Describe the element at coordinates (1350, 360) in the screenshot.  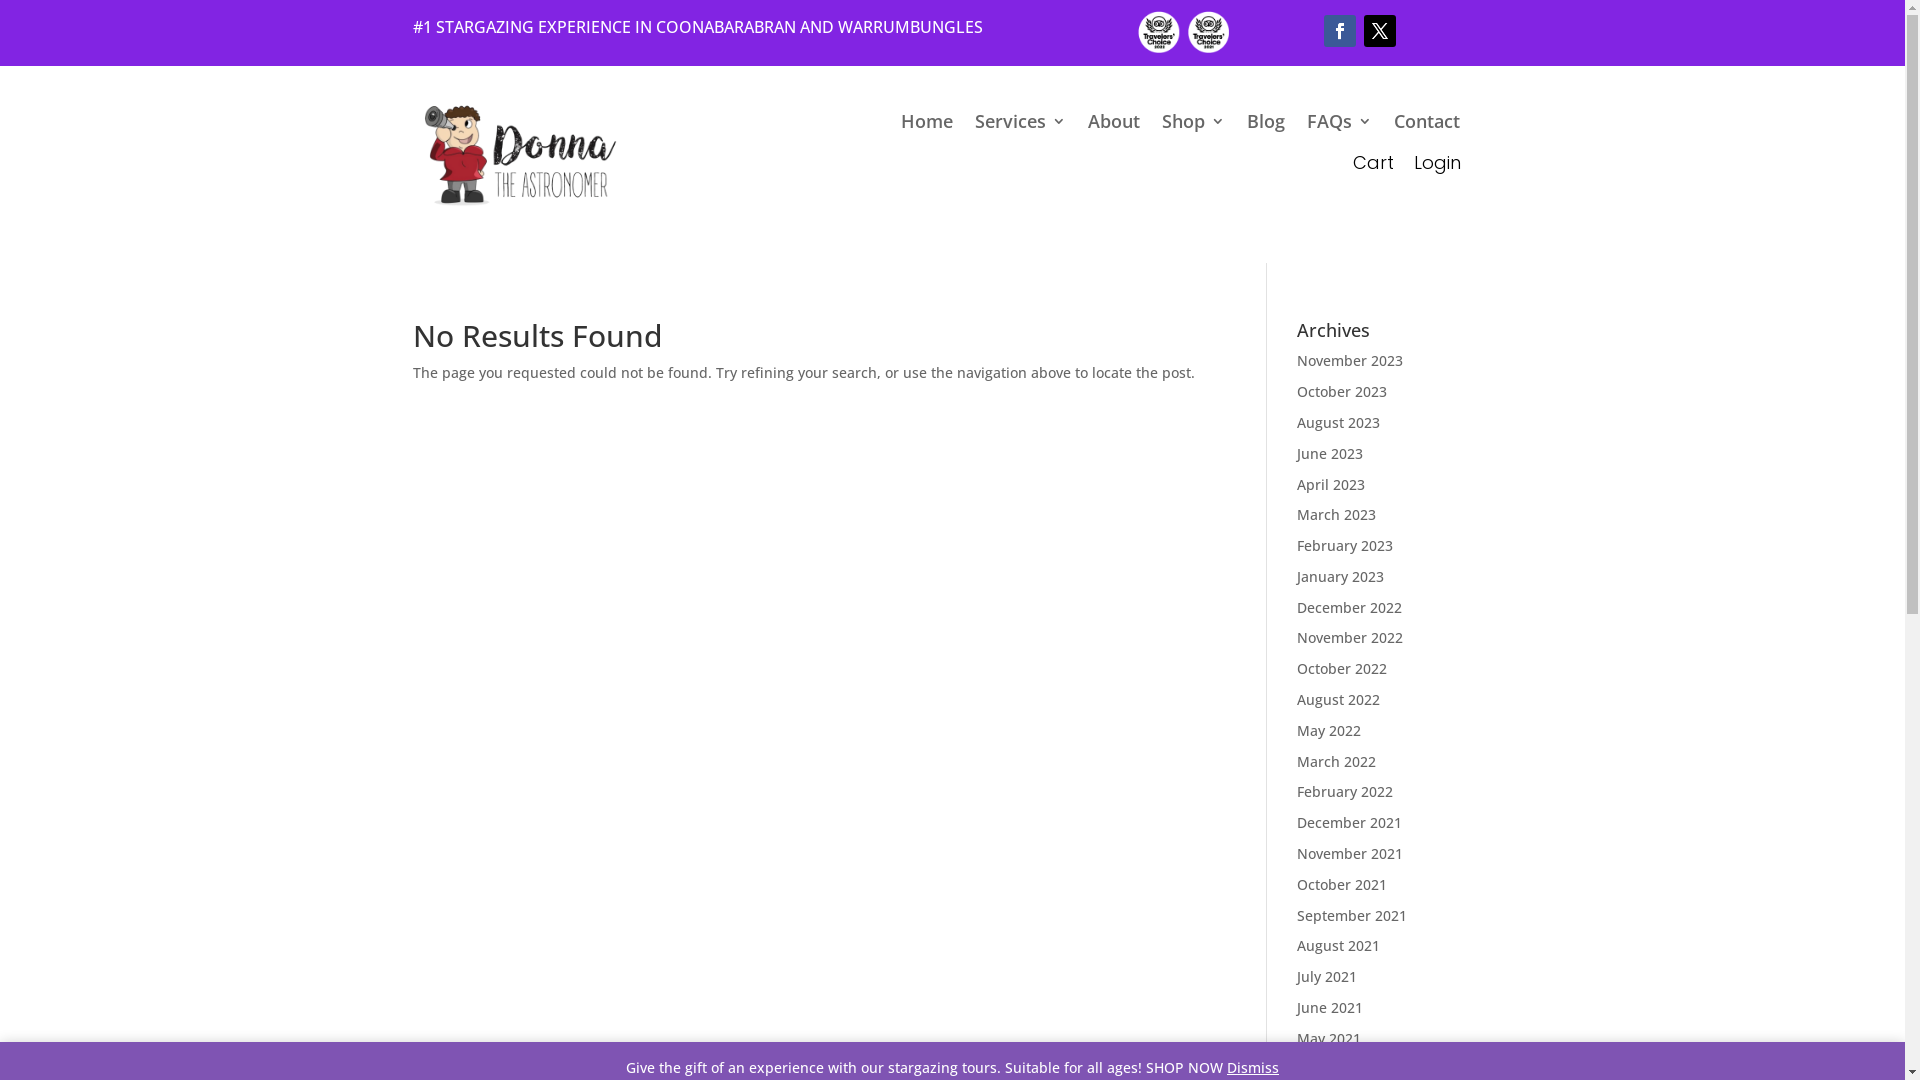
I see `November 2023` at that location.